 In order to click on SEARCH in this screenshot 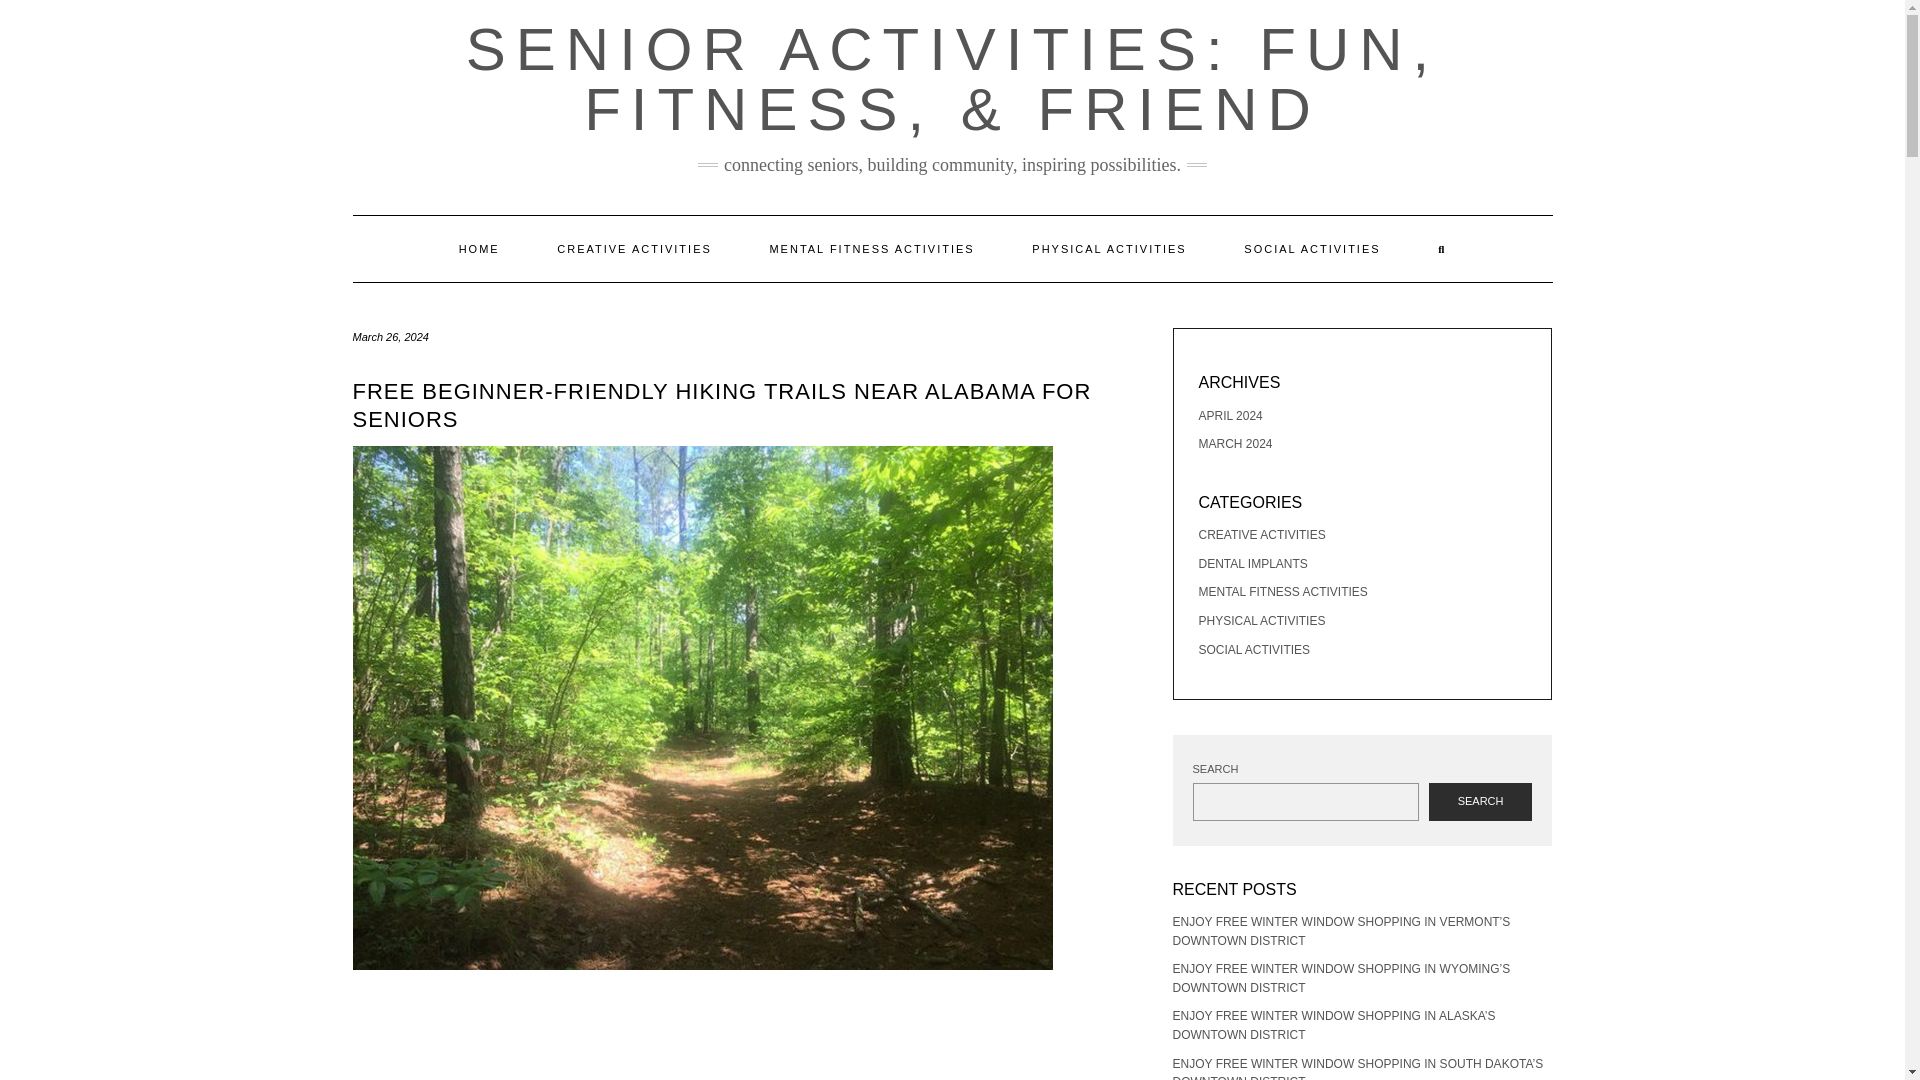, I will do `click(1480, 802)`.